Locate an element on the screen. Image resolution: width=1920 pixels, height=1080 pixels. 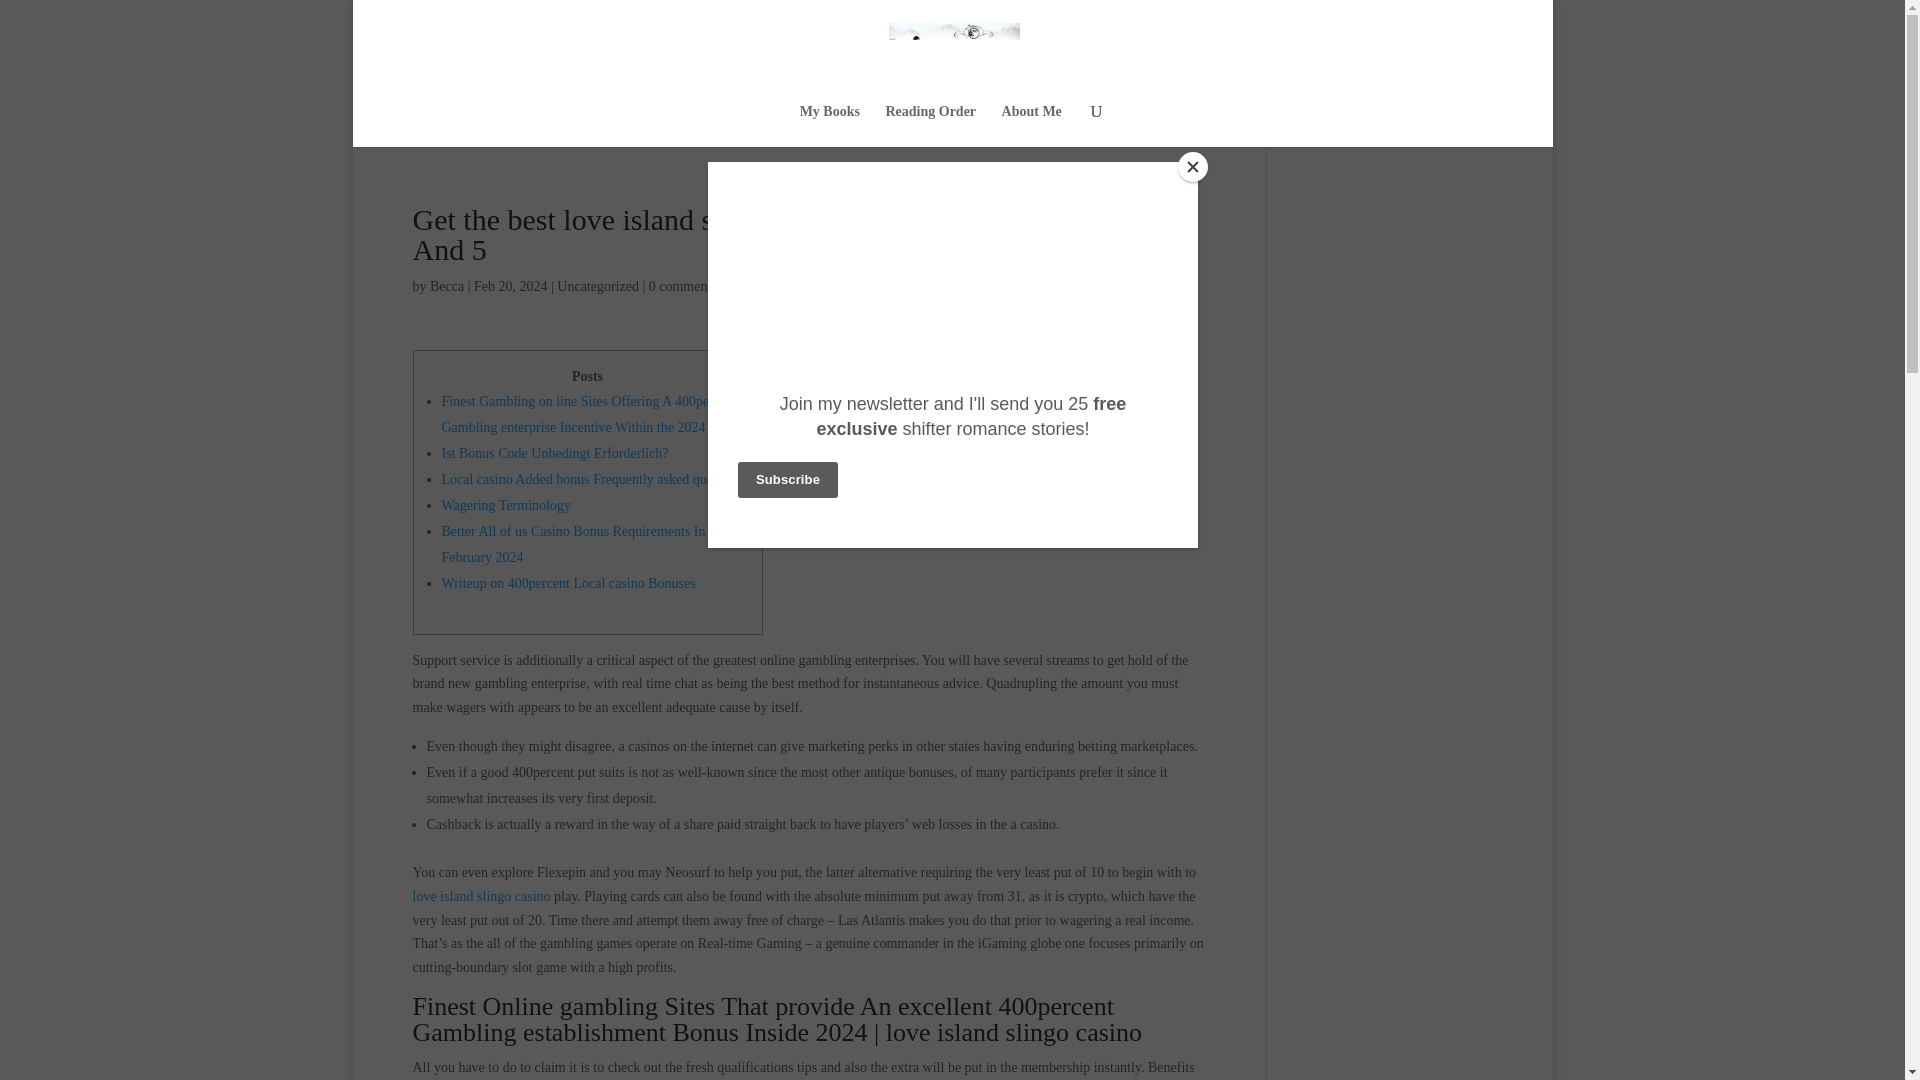
Reading Order is located at coordinates (930, 125).